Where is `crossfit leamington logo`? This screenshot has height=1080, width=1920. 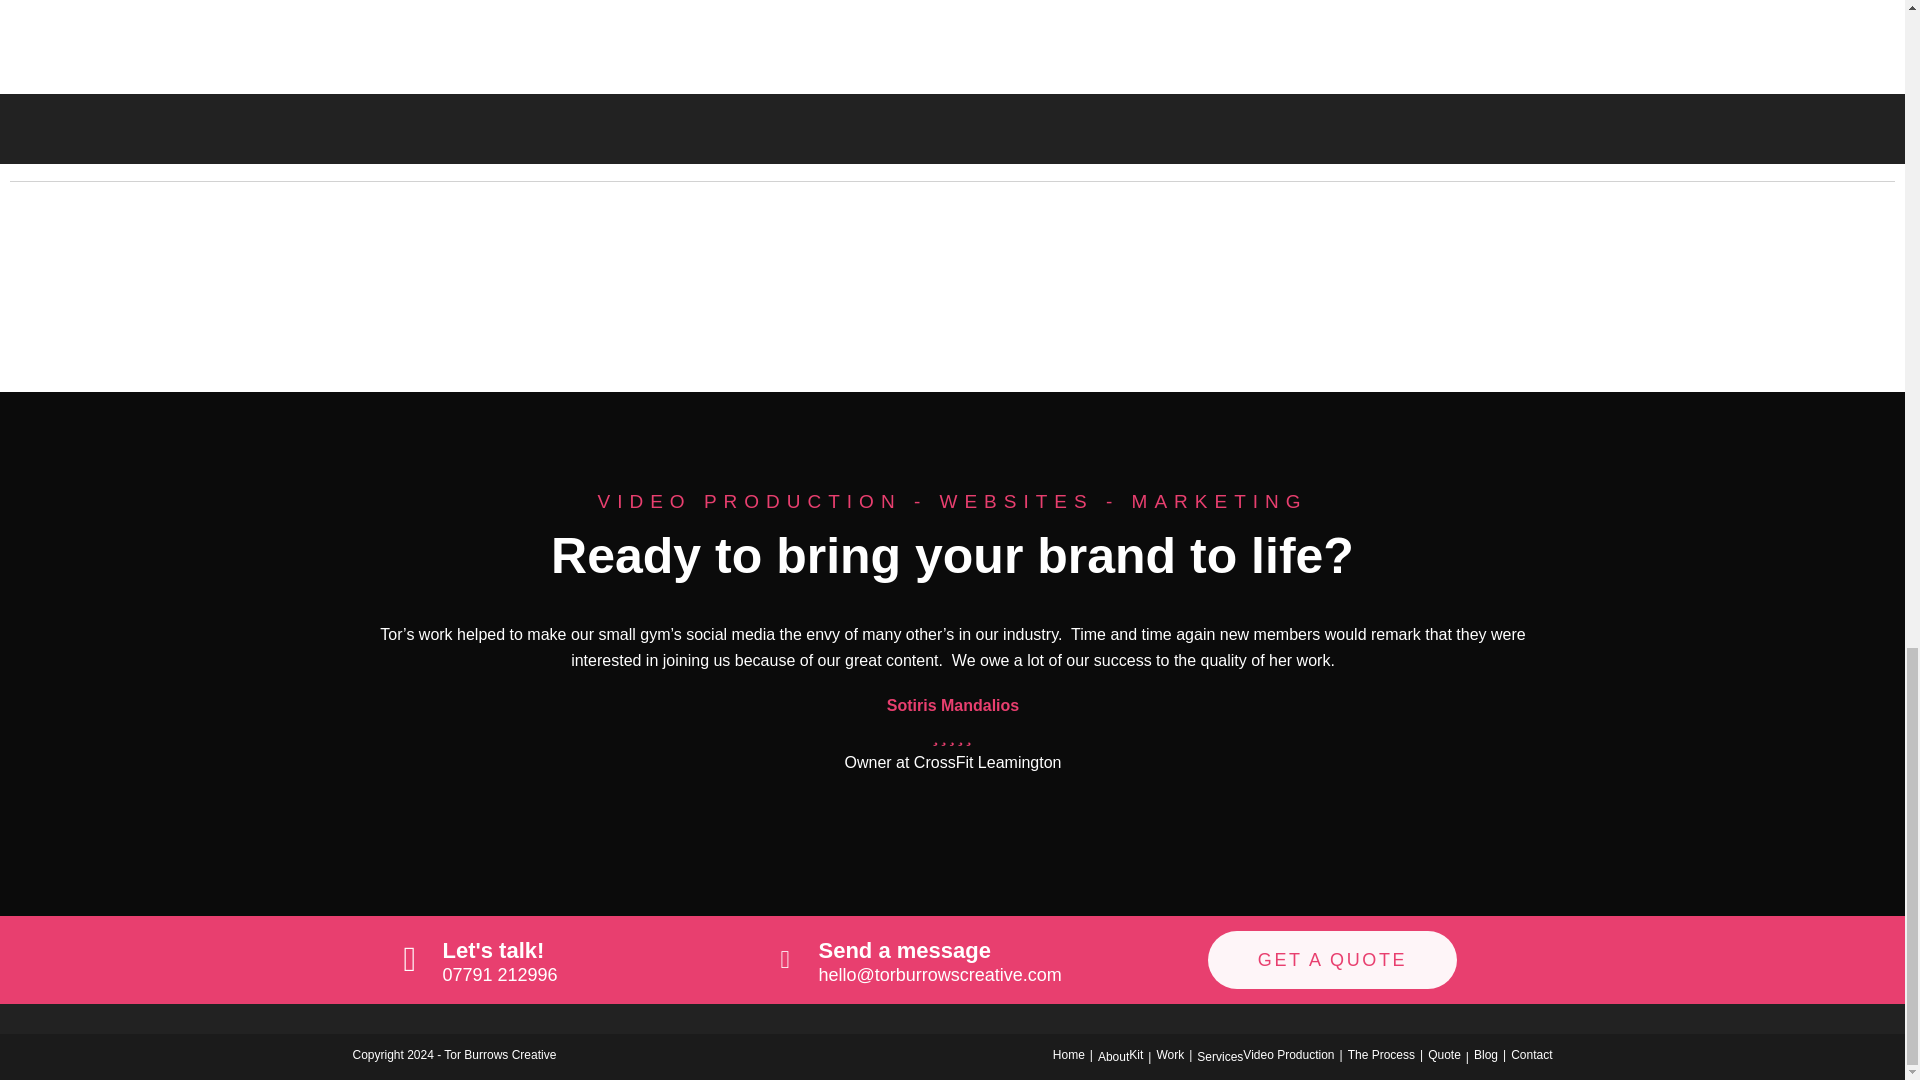
crossfit leamington logo is located at coordinates (360, 292).